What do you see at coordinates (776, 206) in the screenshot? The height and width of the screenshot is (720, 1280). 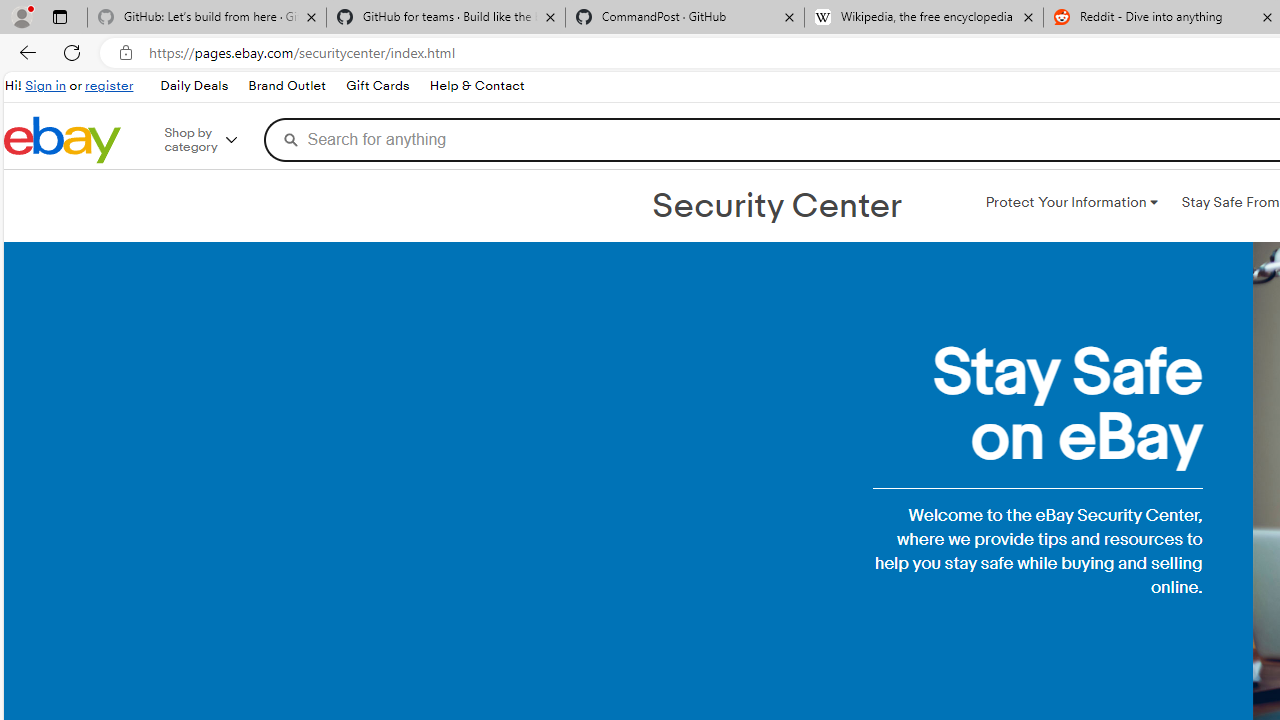 I see `Security Center` at bounding box center [776, 206].